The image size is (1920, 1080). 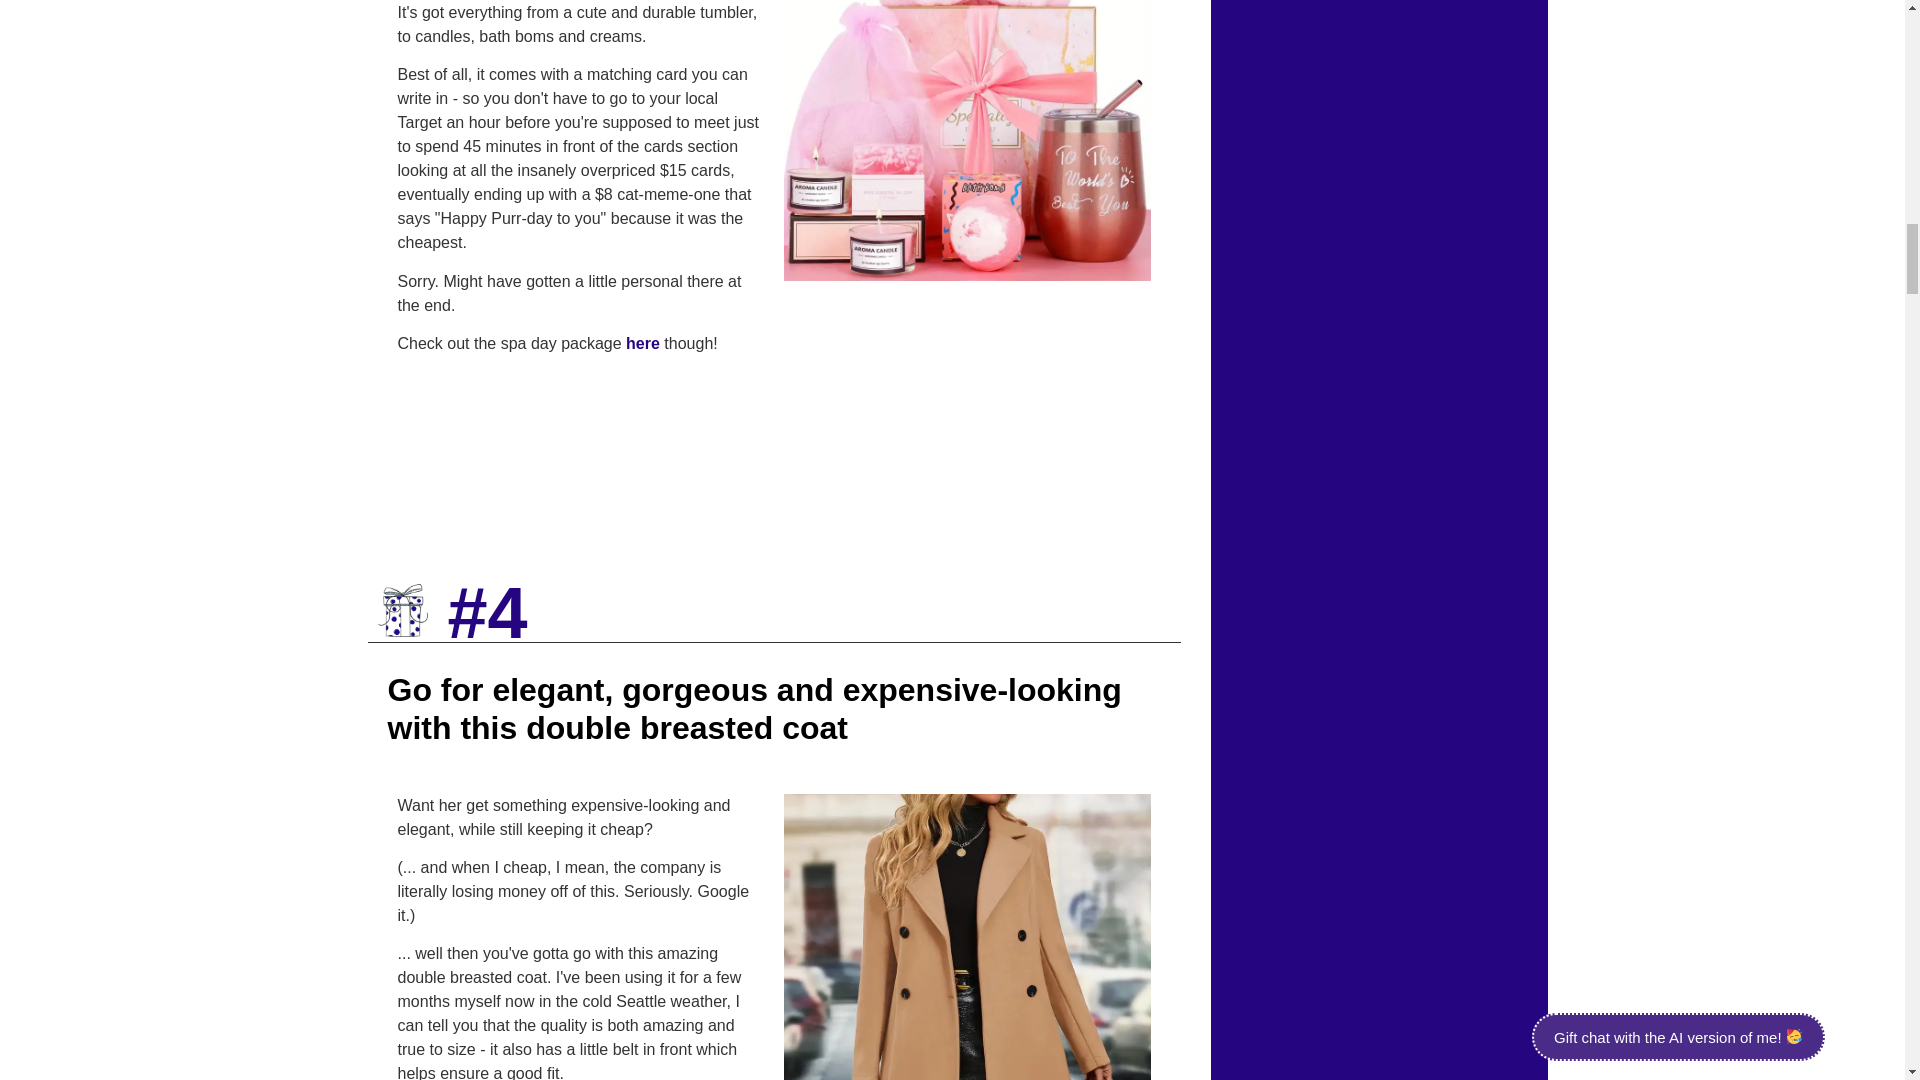 I want to click on here, so click(x=642, y=343).